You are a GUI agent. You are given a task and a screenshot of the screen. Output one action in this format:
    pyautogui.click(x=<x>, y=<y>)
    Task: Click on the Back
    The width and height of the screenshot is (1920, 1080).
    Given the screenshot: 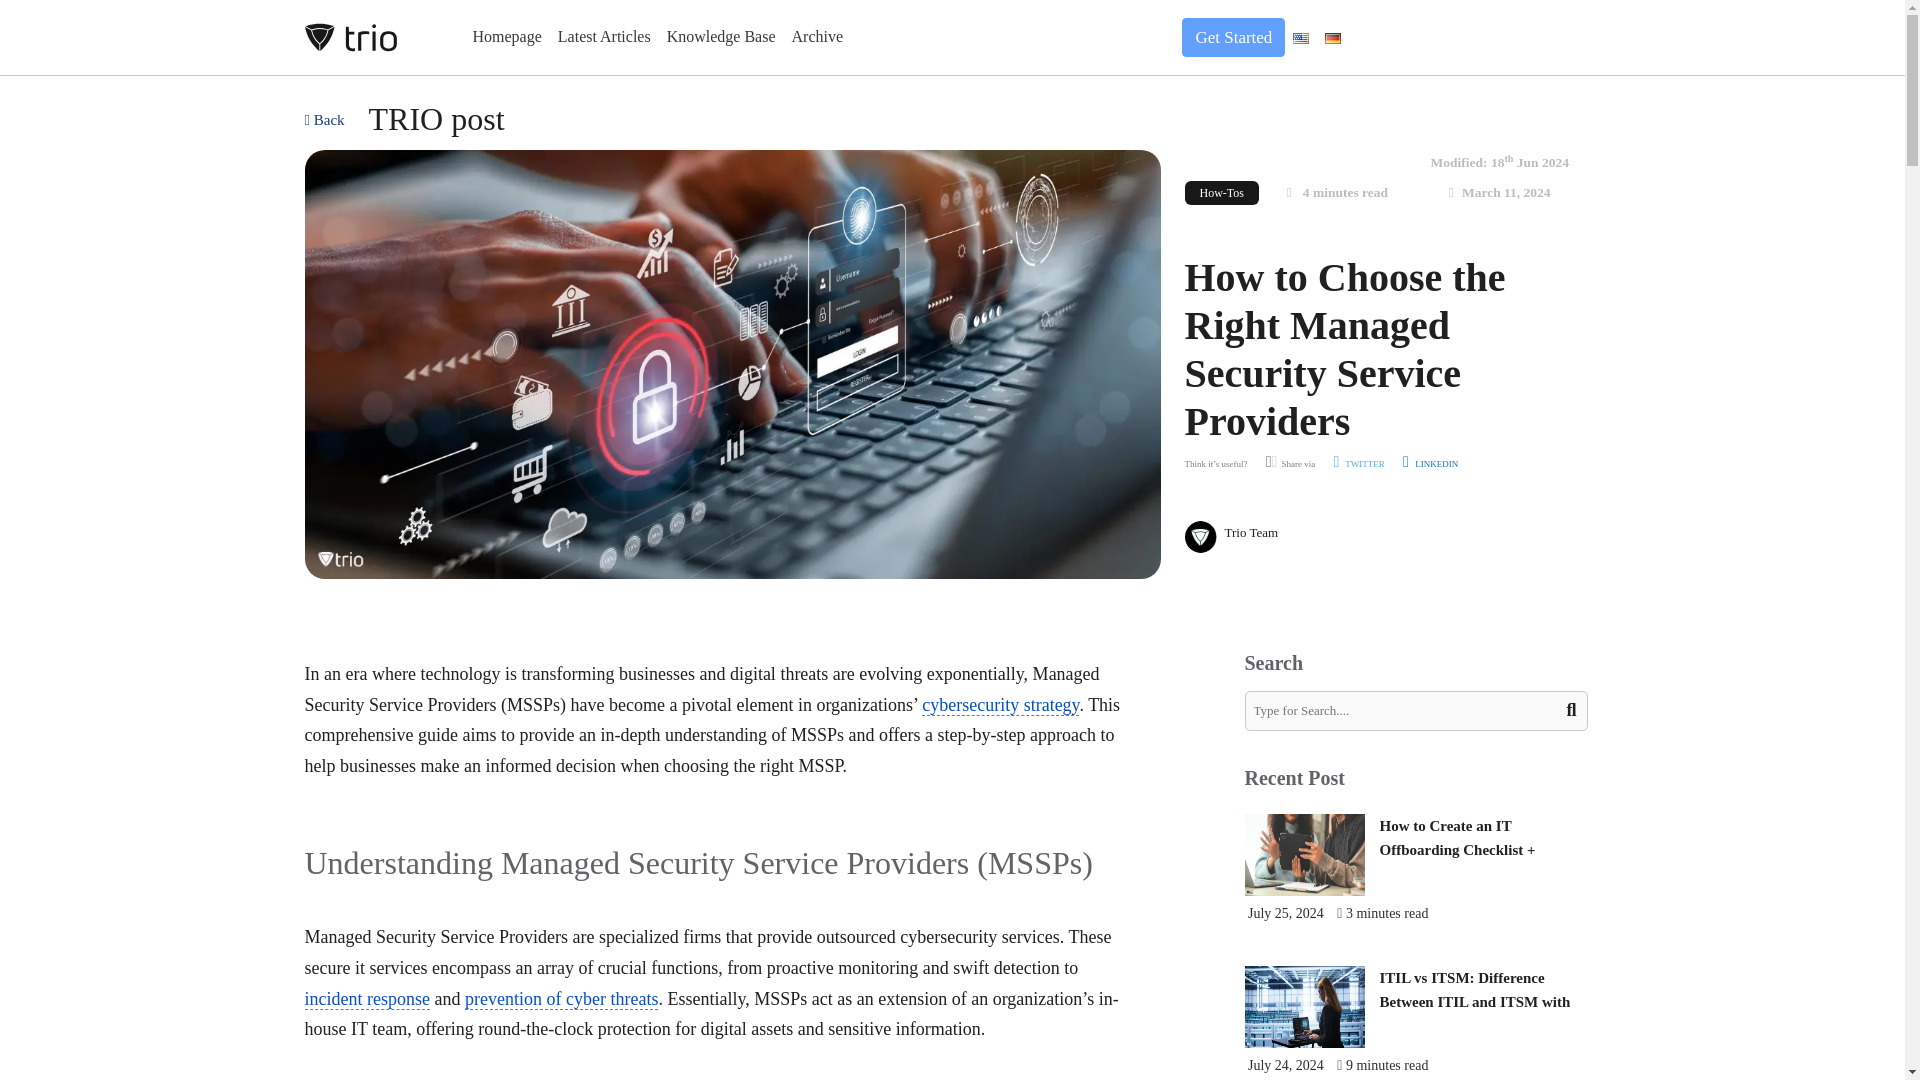 What is the action you would take?
    pyautogui.click(x=323, y=116)
    